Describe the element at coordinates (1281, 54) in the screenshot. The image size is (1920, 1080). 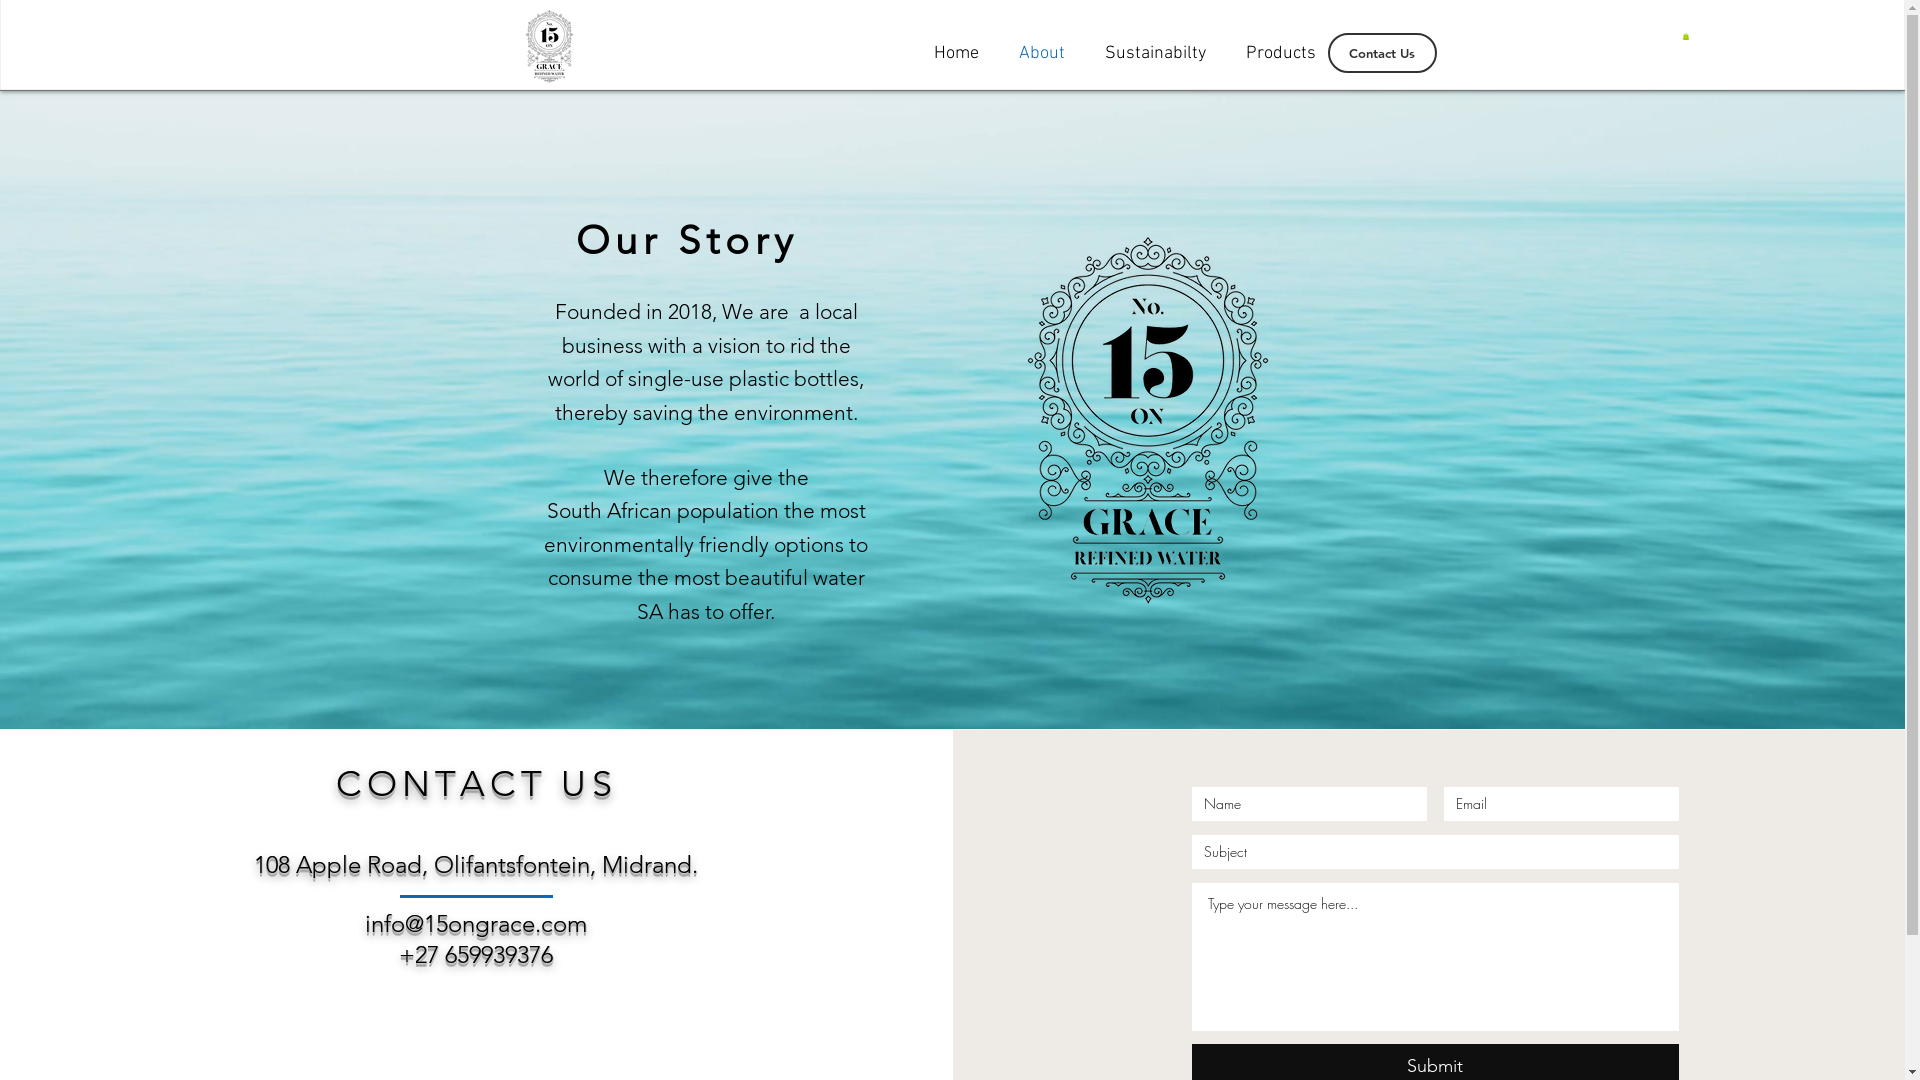
I see `Products` at that location.